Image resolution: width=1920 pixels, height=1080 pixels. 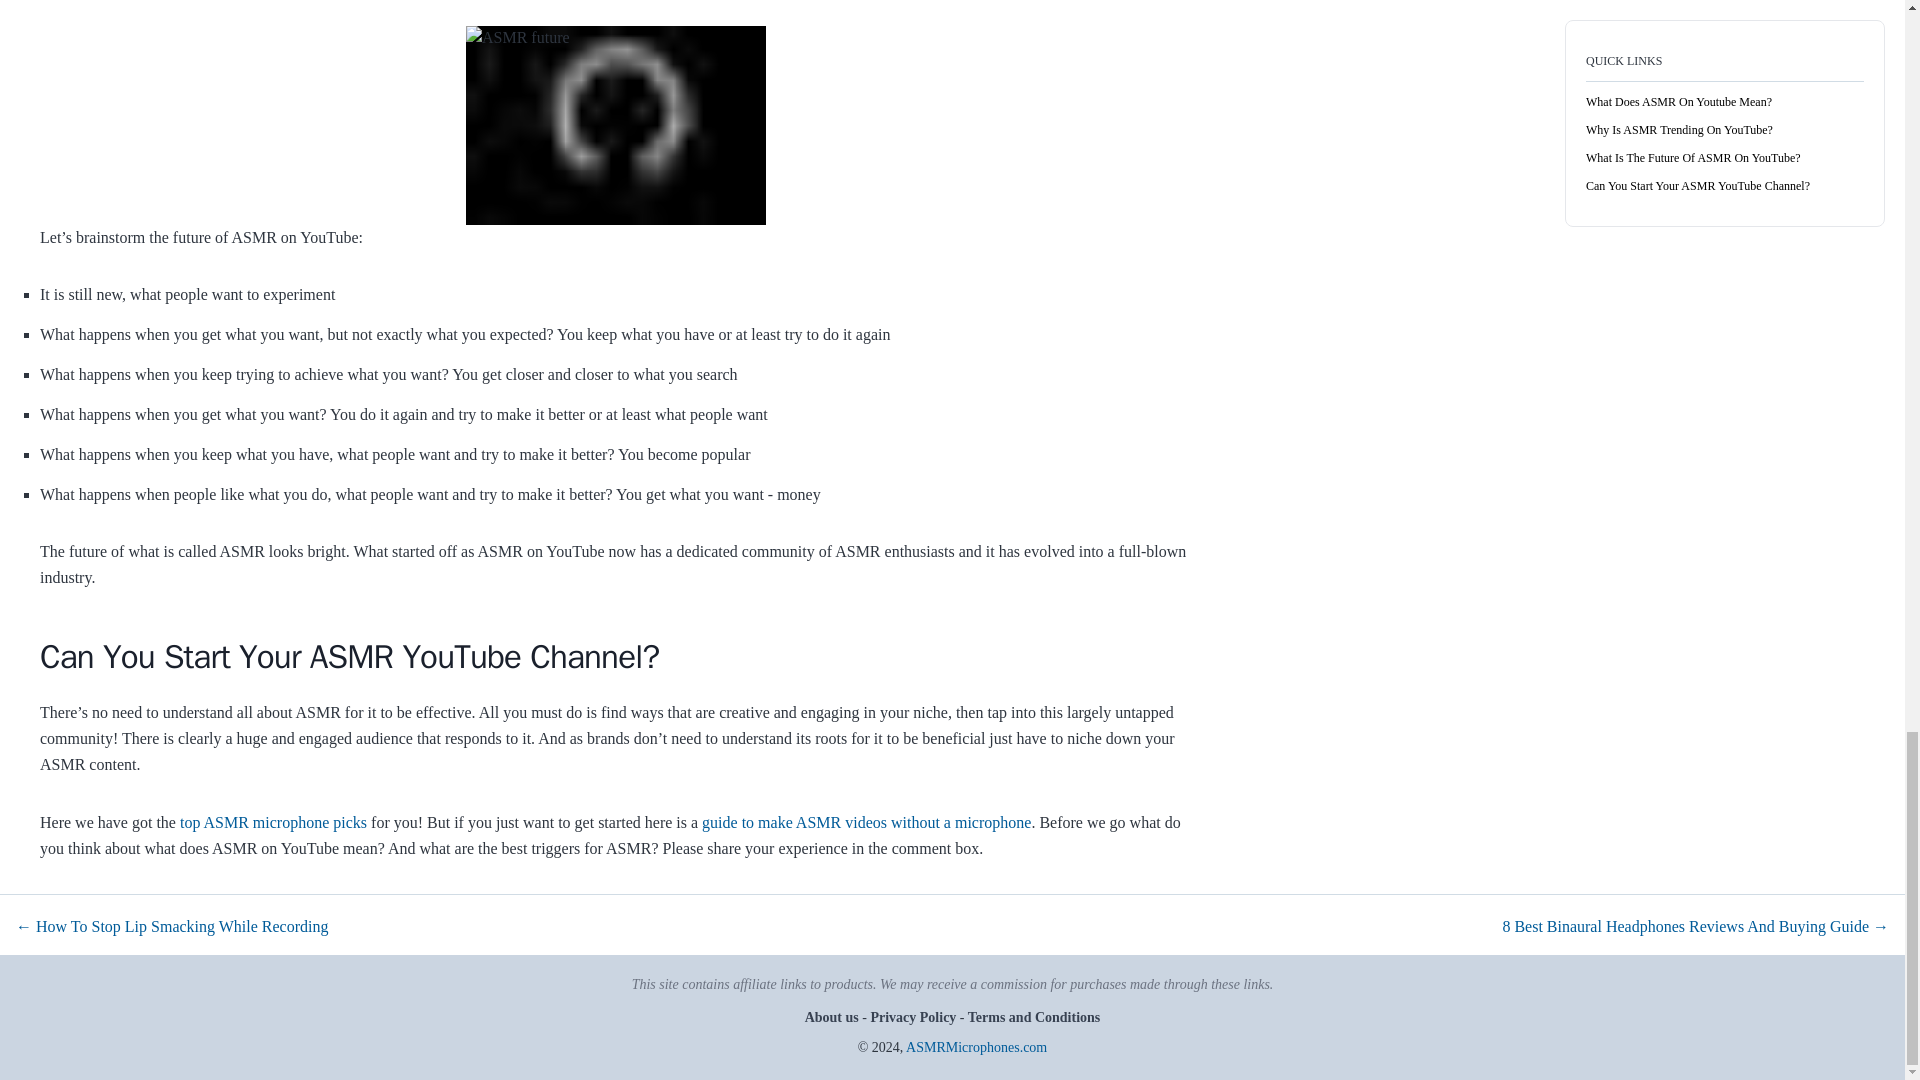 What do you see at coordinates (273, 822) in the screenshot?
I see `top ASMR microphone picks` at bounding box center [273, 822].